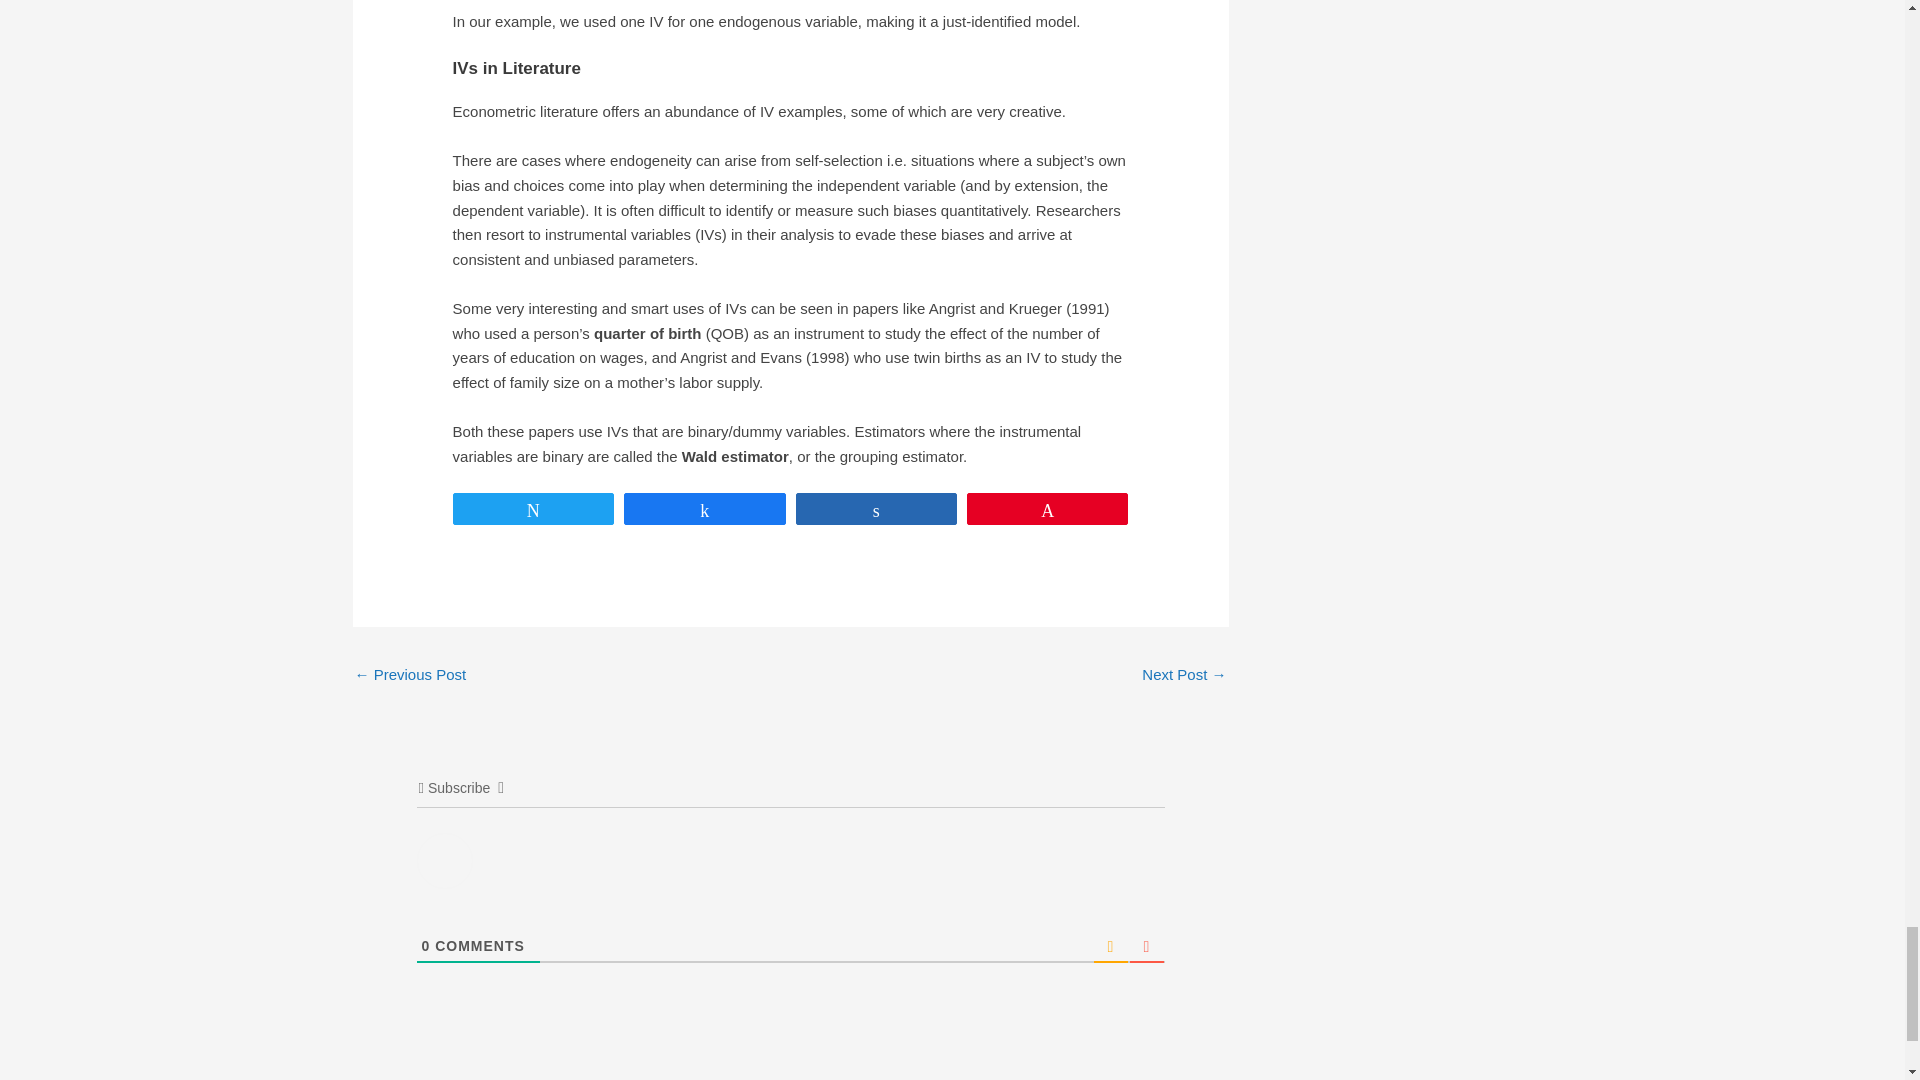 This screenshot has width=1920, height=1080. What do you see at coordinates (1184, 676) in the screenshot?
I see `Combine Multiple CSV, Excel and Txt Files in R` at bounding box center [1184, 676].